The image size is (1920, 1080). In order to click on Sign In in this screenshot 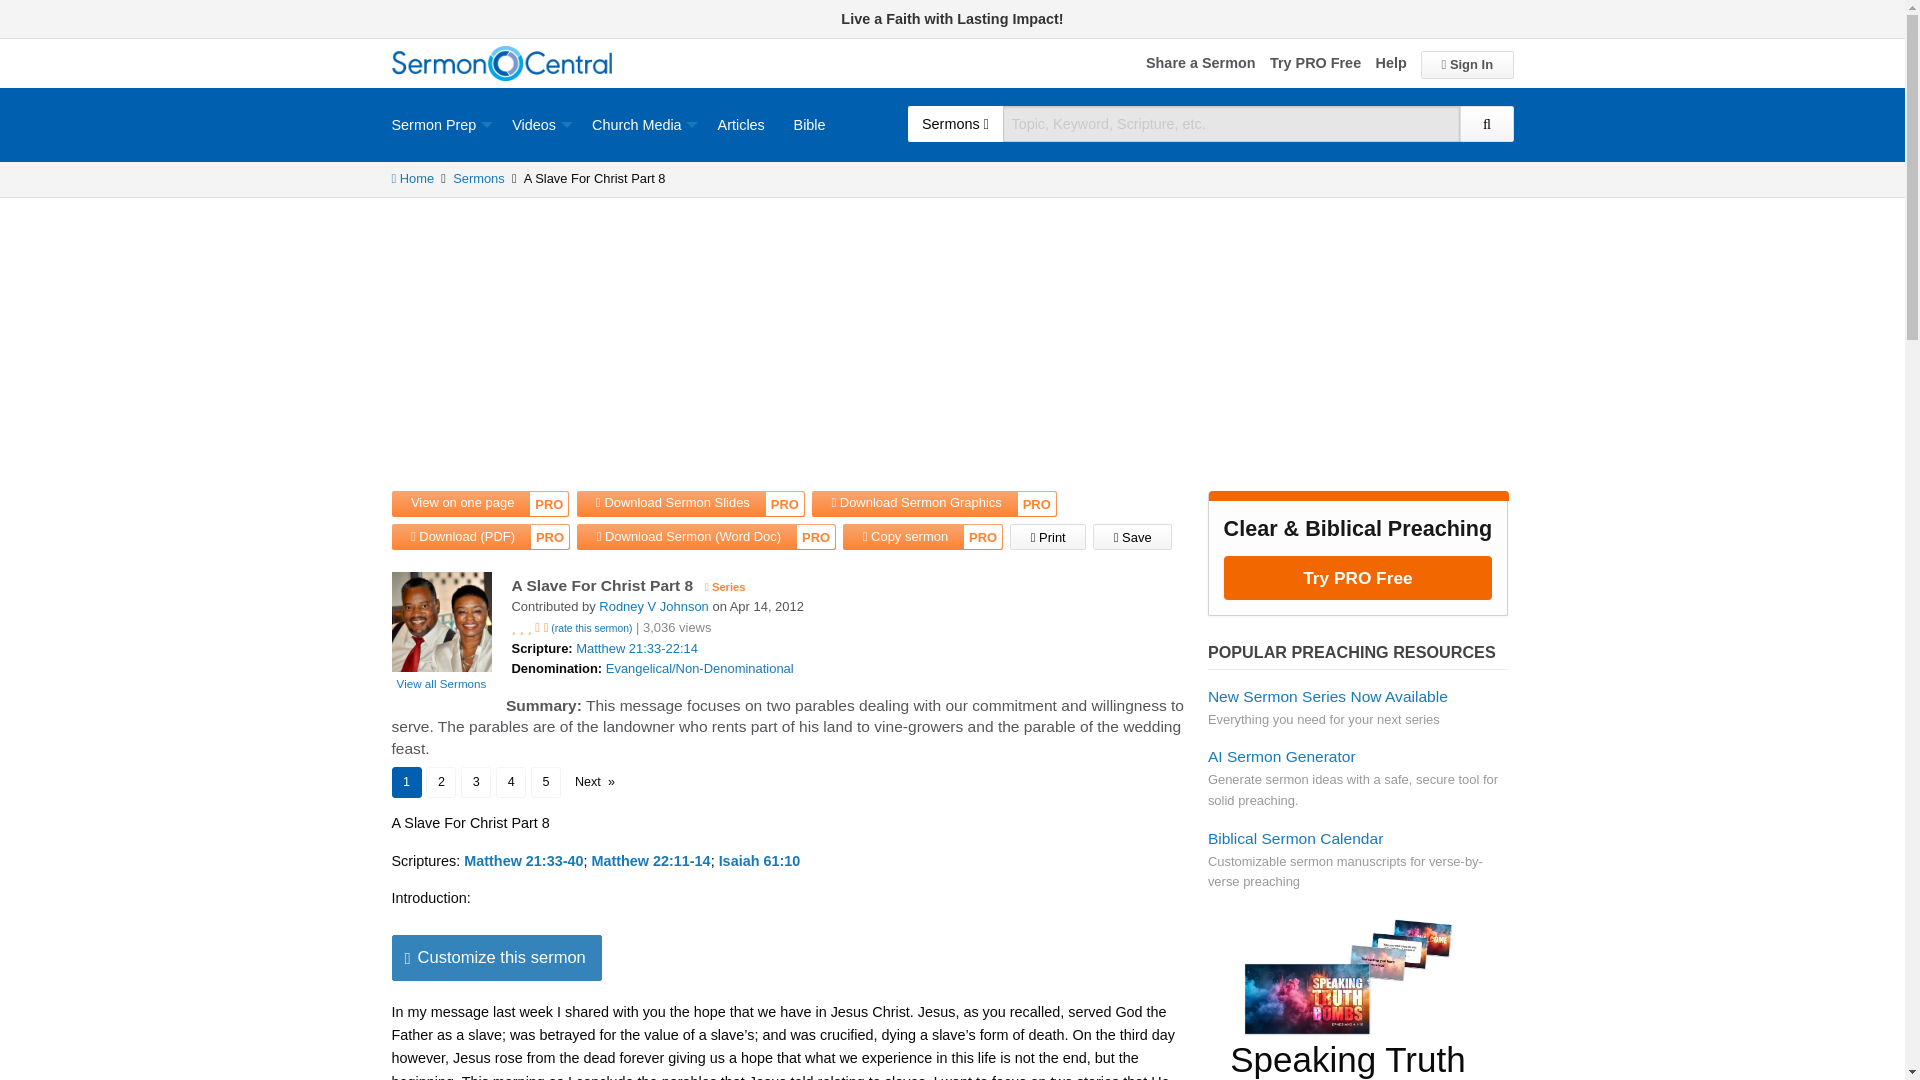, I will do `click(1466, 64)`.